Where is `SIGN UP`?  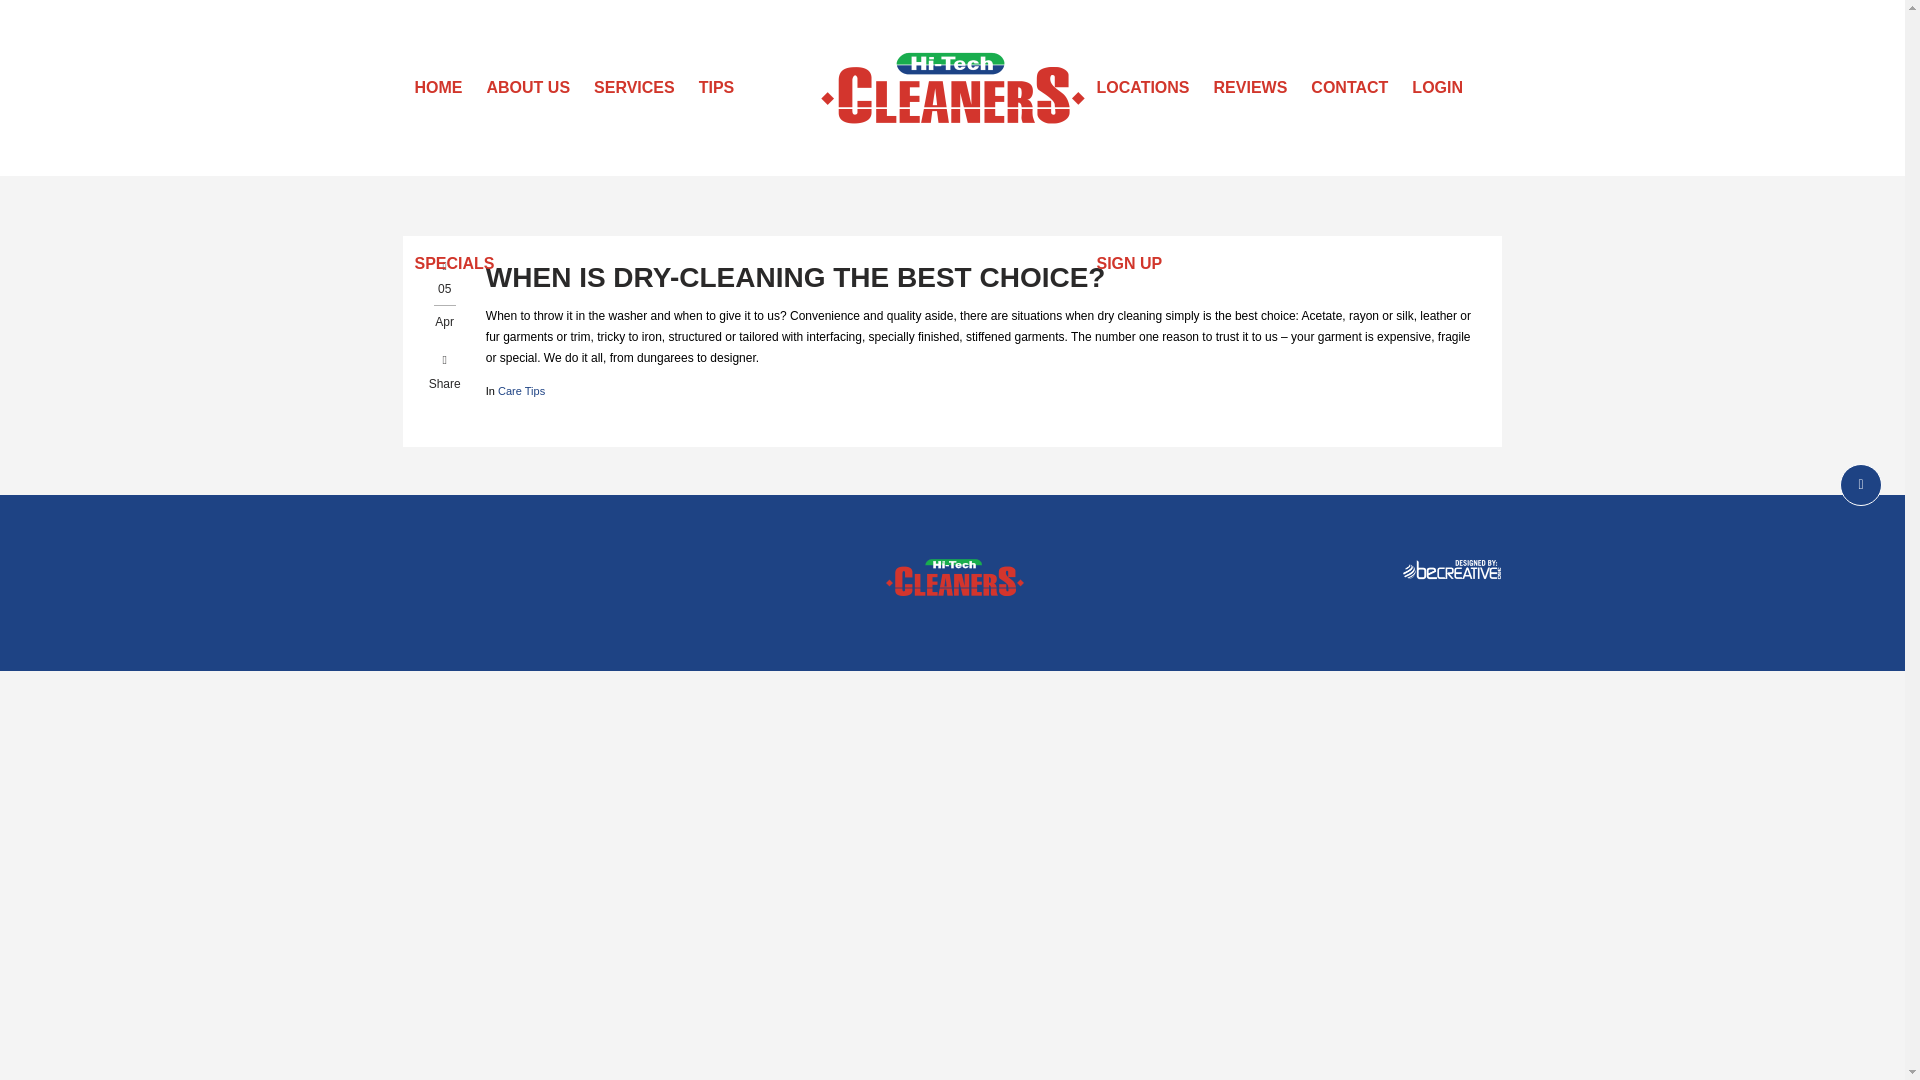
SIGN UP is located at coordinates (1128, 264).